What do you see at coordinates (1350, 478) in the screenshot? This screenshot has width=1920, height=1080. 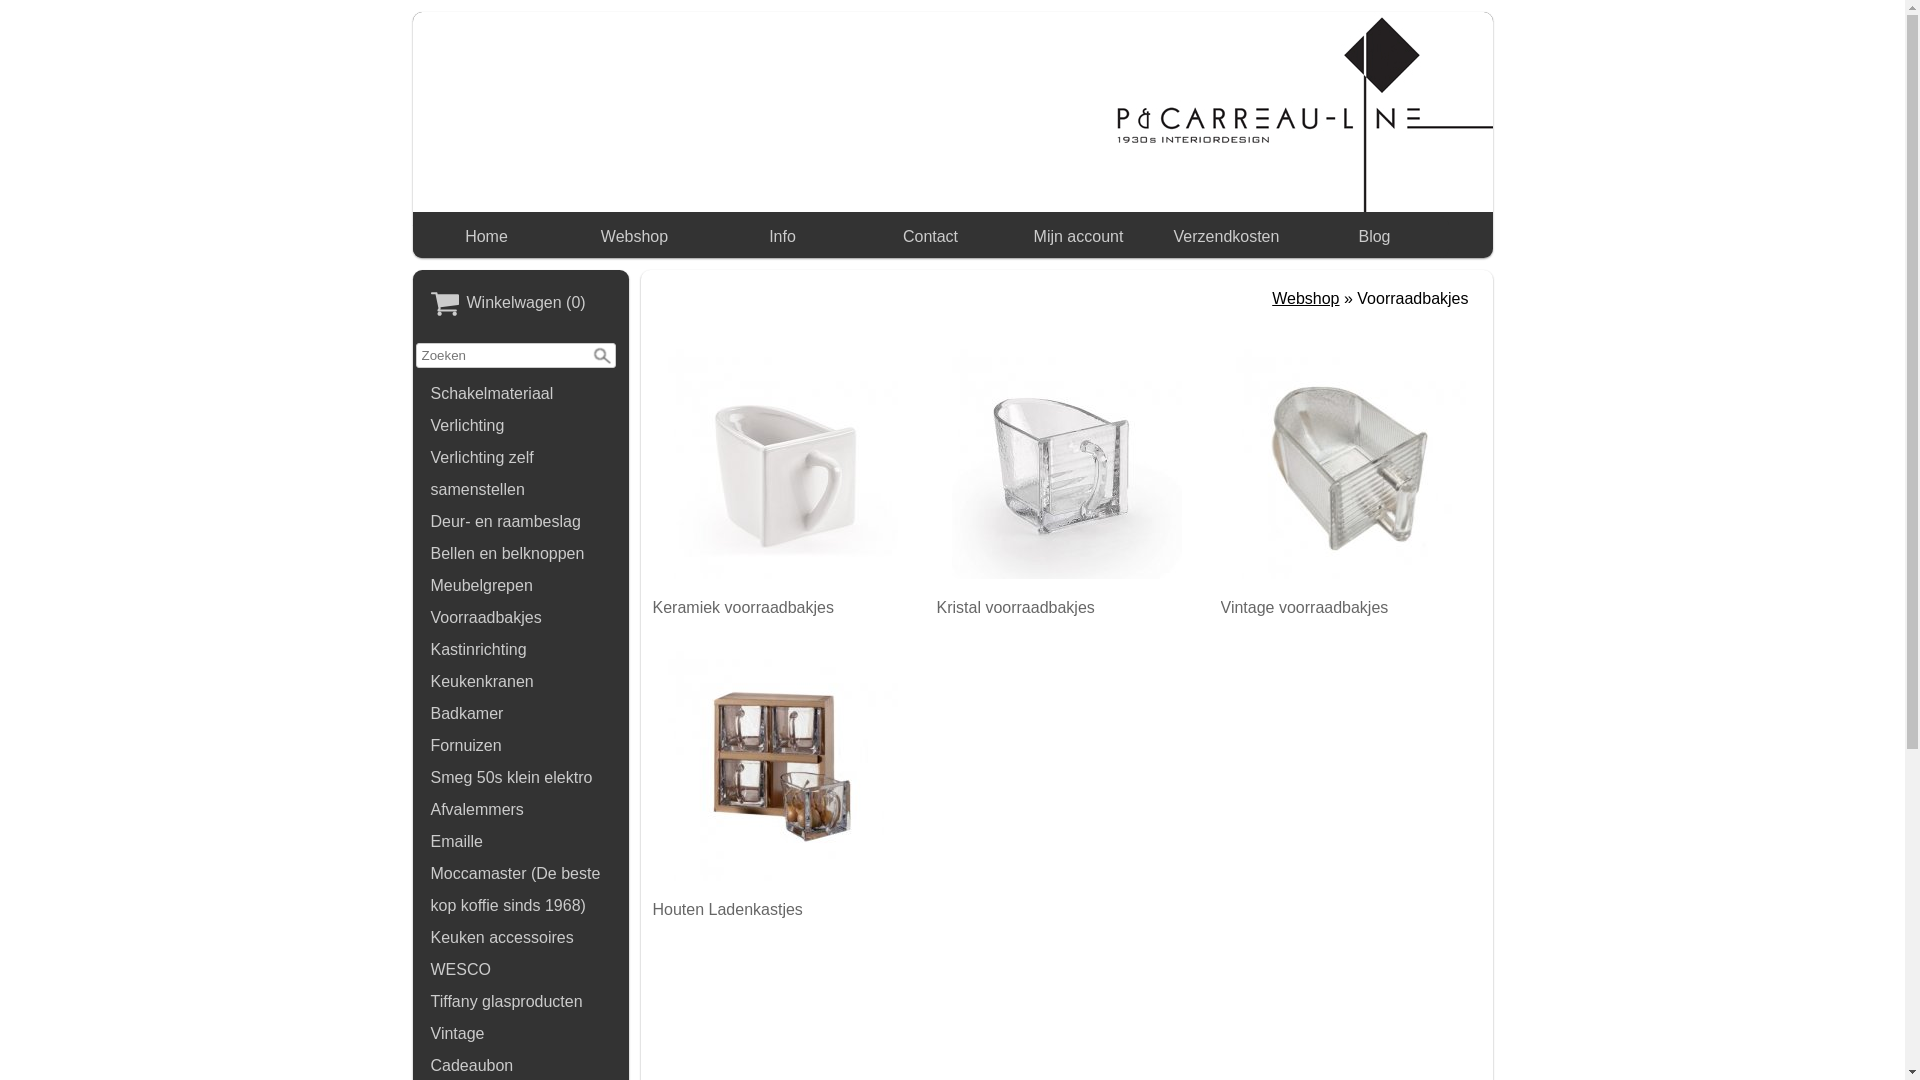 I see `Vintage voorraadbakjes` at bounding box center [1350, 478].